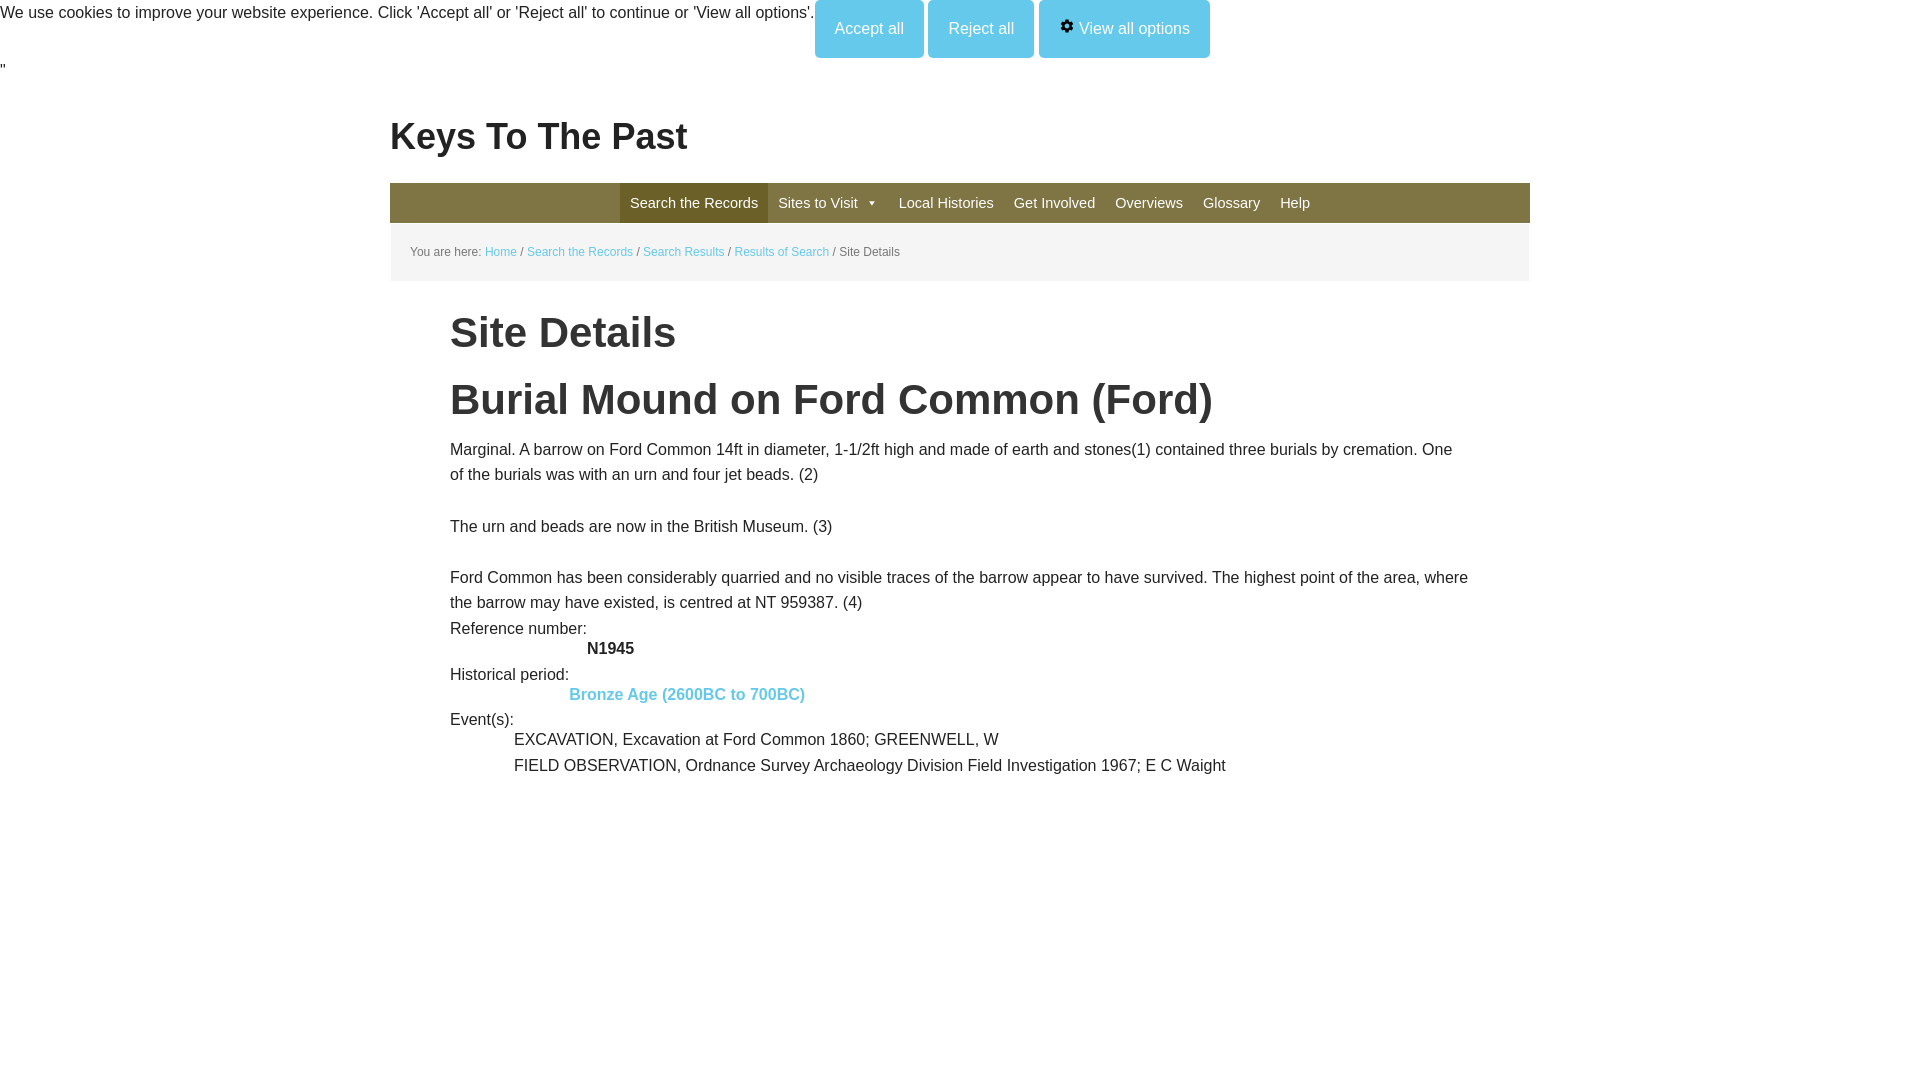  What do you see at coordinates (1148, 202) in the screenshot?
I see `Overviews` at bounding box center [1148, 202].